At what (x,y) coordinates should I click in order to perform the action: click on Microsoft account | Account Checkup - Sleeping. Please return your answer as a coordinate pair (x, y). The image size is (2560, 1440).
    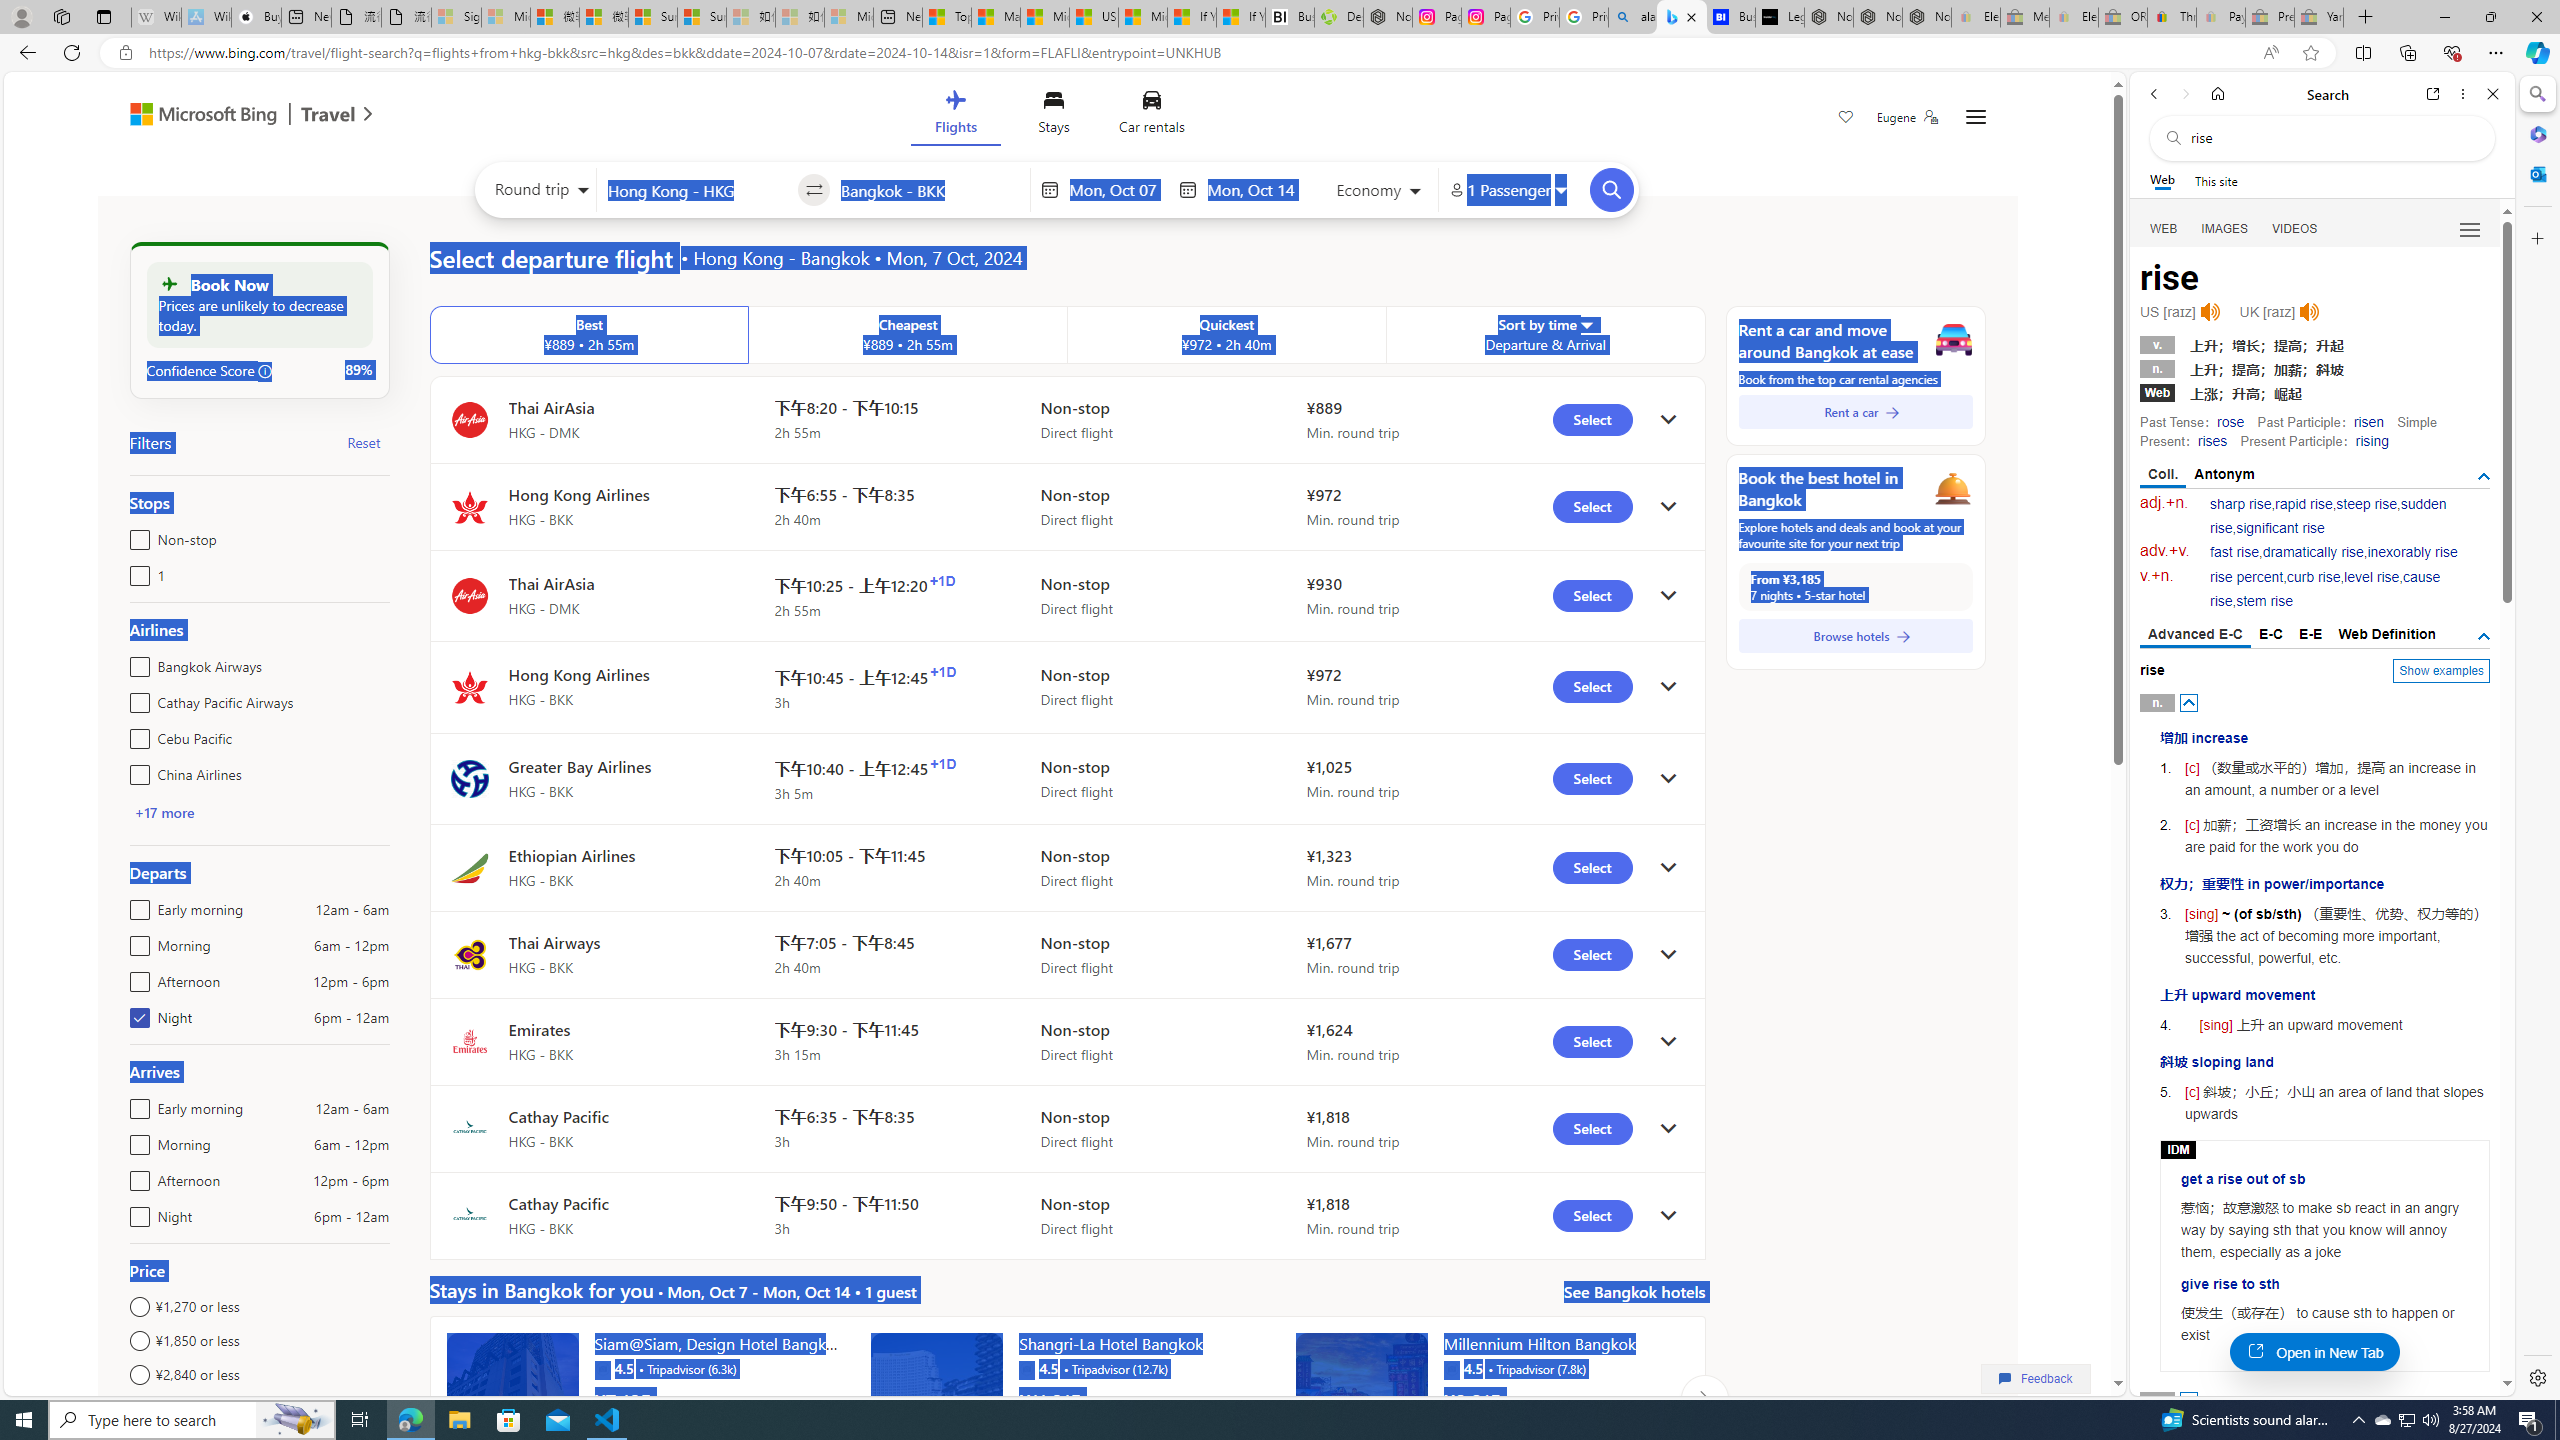
    Looking at the image, I should click on (850, 17).